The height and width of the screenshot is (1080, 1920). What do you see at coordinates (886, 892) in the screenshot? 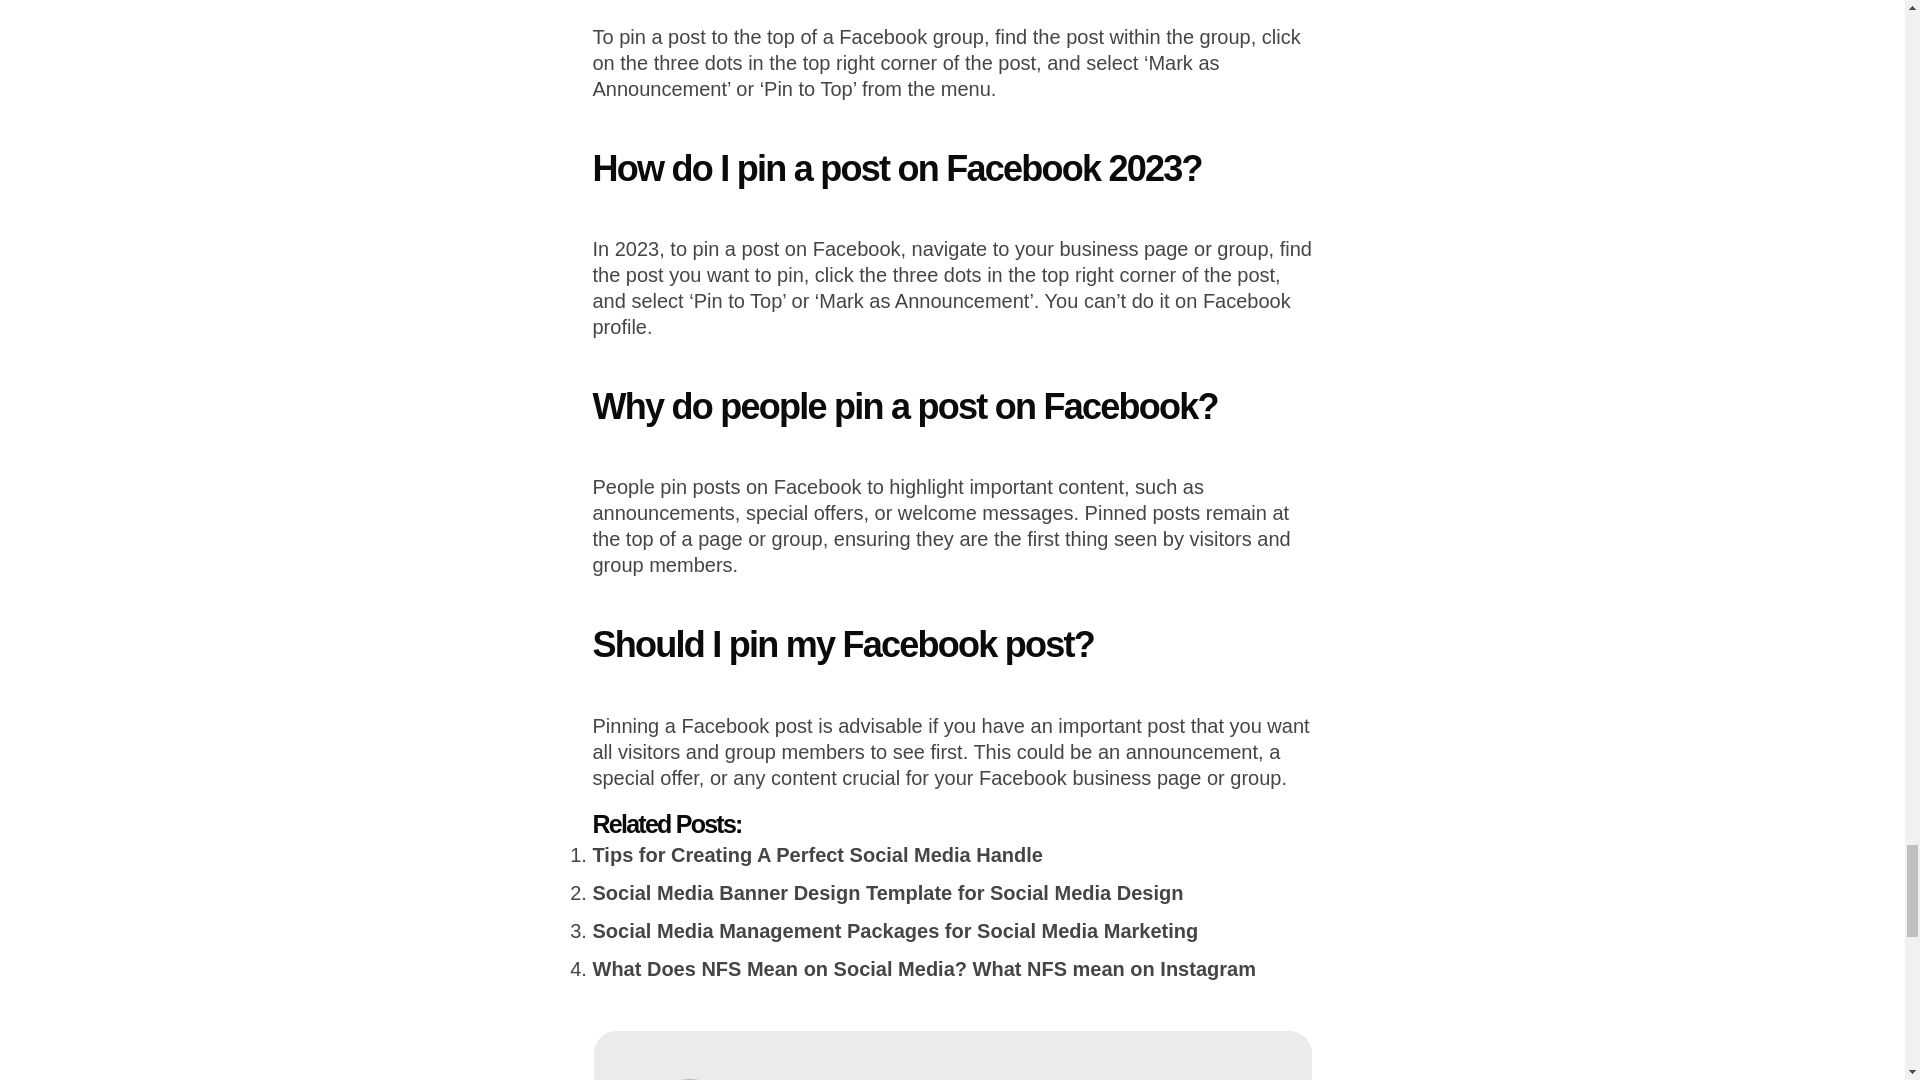
I see `Social Media Banner Design Template for Social Media Design` at bounding box center [886, 892].